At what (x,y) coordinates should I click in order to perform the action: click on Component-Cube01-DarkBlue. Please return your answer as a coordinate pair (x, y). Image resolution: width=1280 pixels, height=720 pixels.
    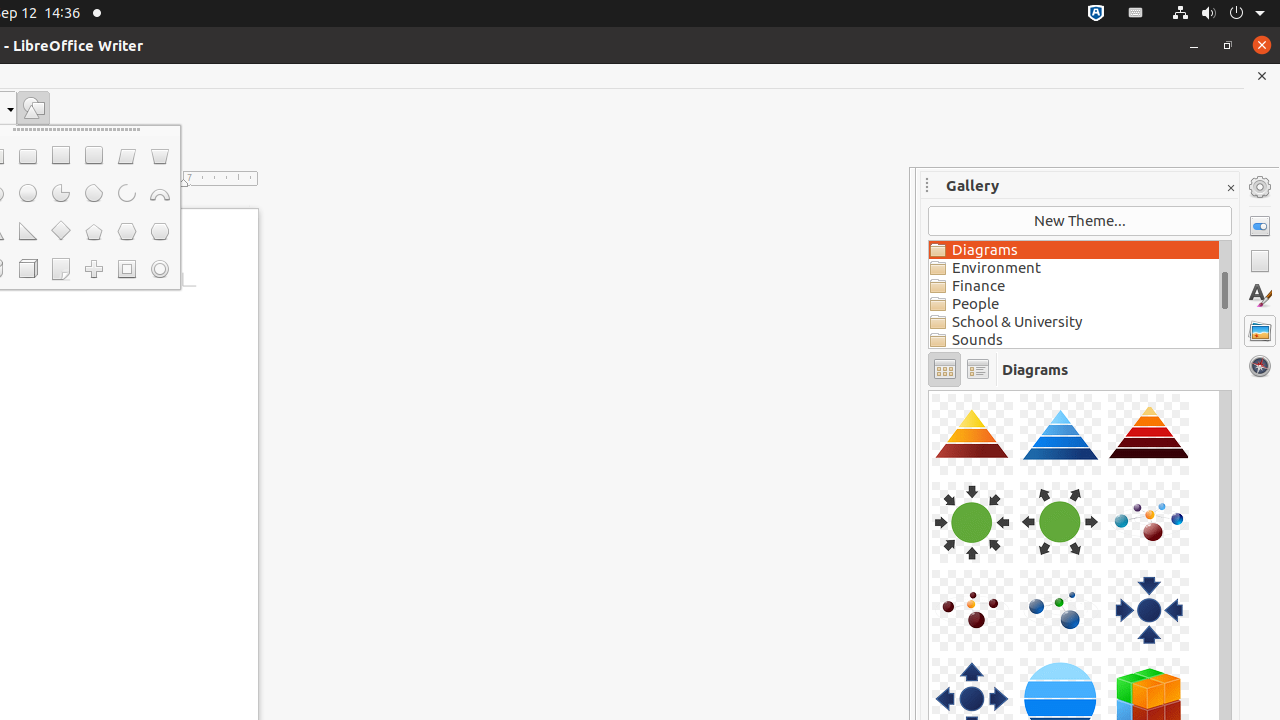
    Looking at the image, I should click on (929, 390).